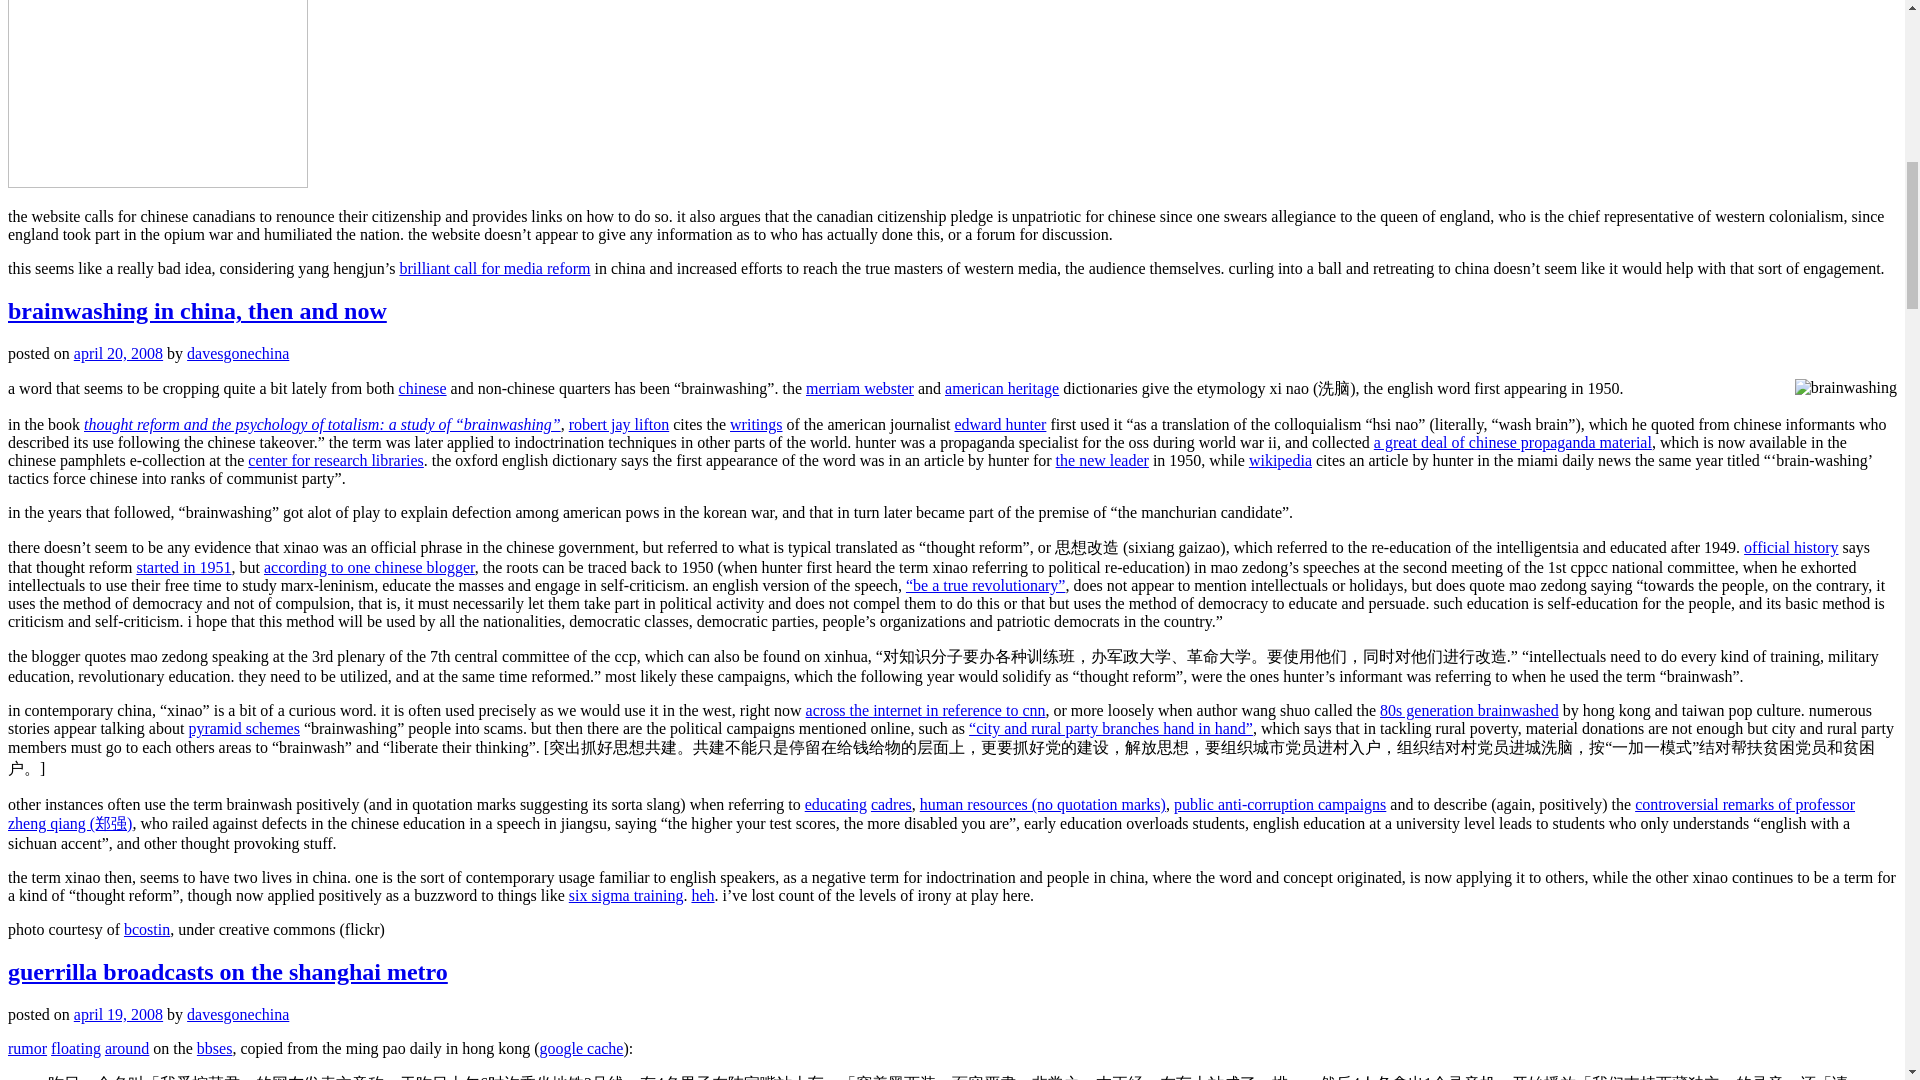  I want to click on american heritage, so click(1002, 388).